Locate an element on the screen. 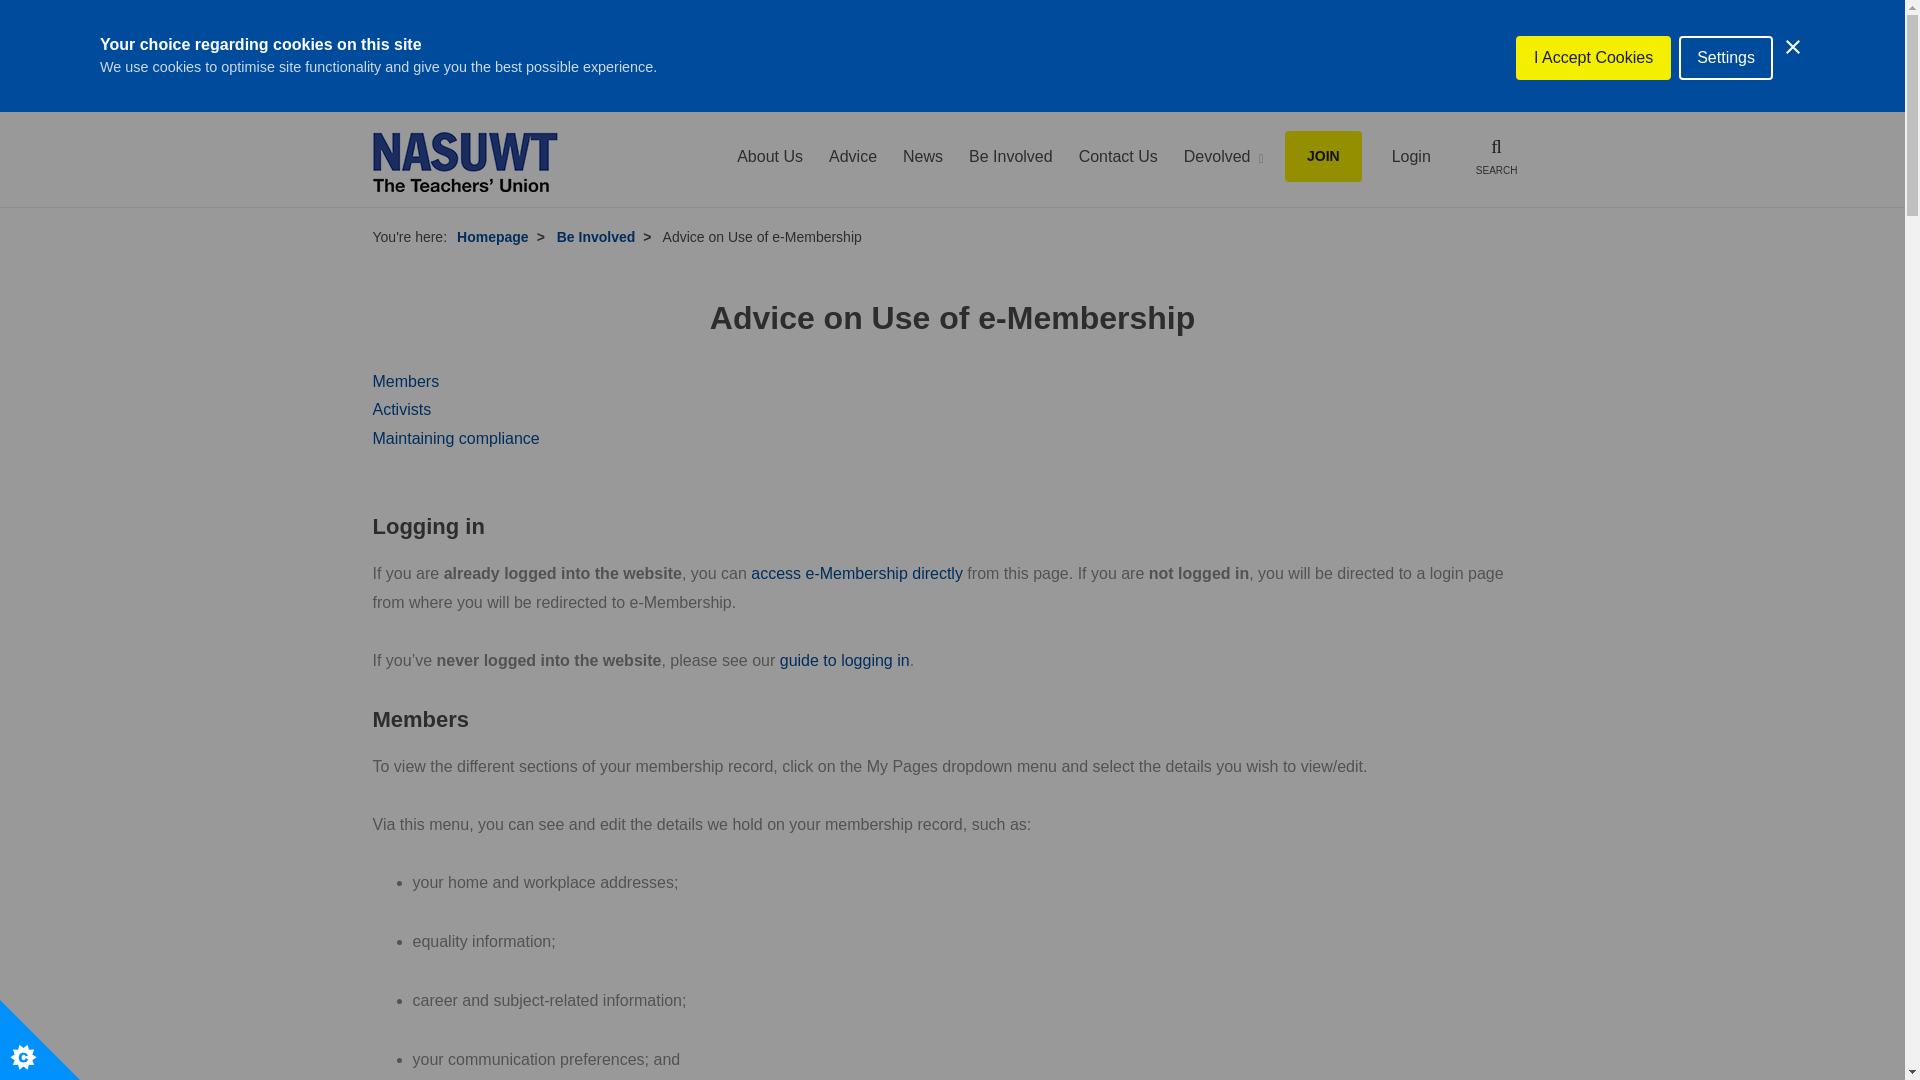 The height and width of the screenshot is (1080, 1920). About Us is located at coordinates (770, 155).